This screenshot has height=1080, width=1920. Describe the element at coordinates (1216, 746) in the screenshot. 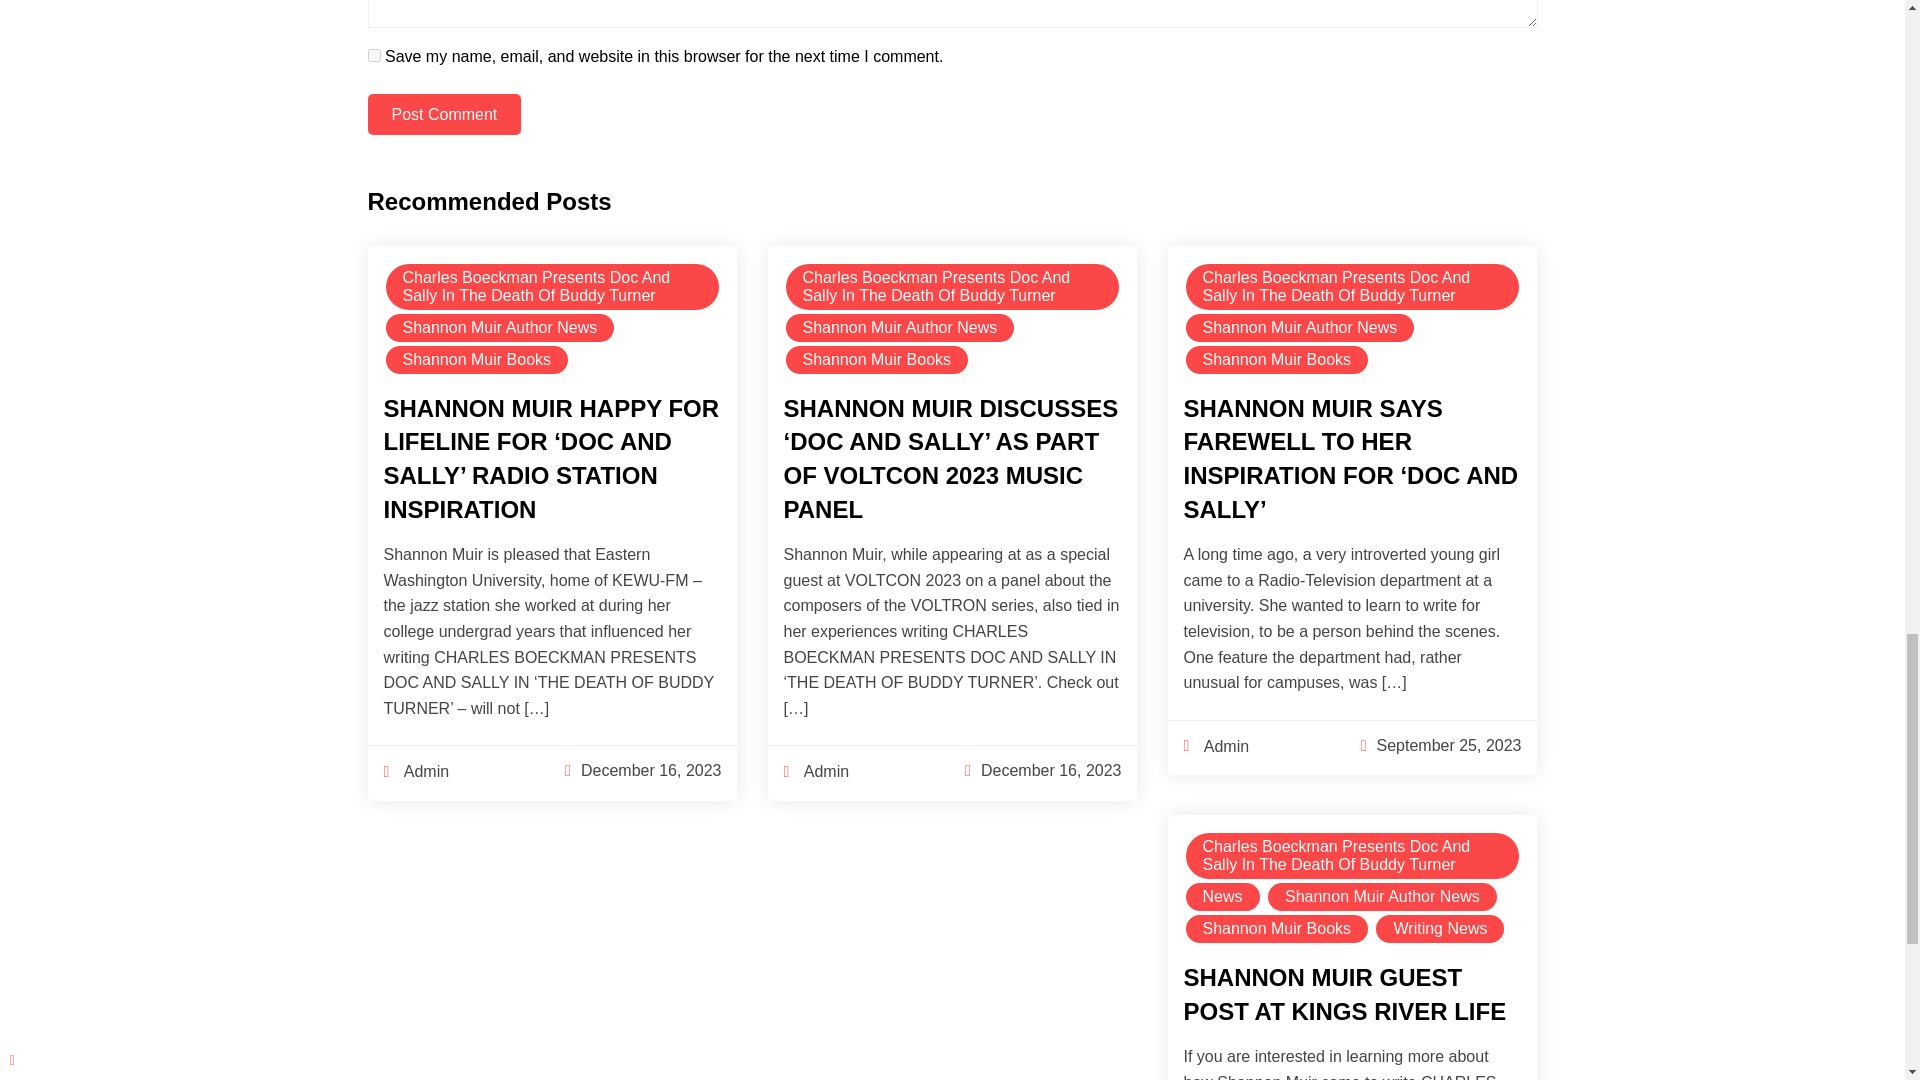

I see `Admin` at that location.